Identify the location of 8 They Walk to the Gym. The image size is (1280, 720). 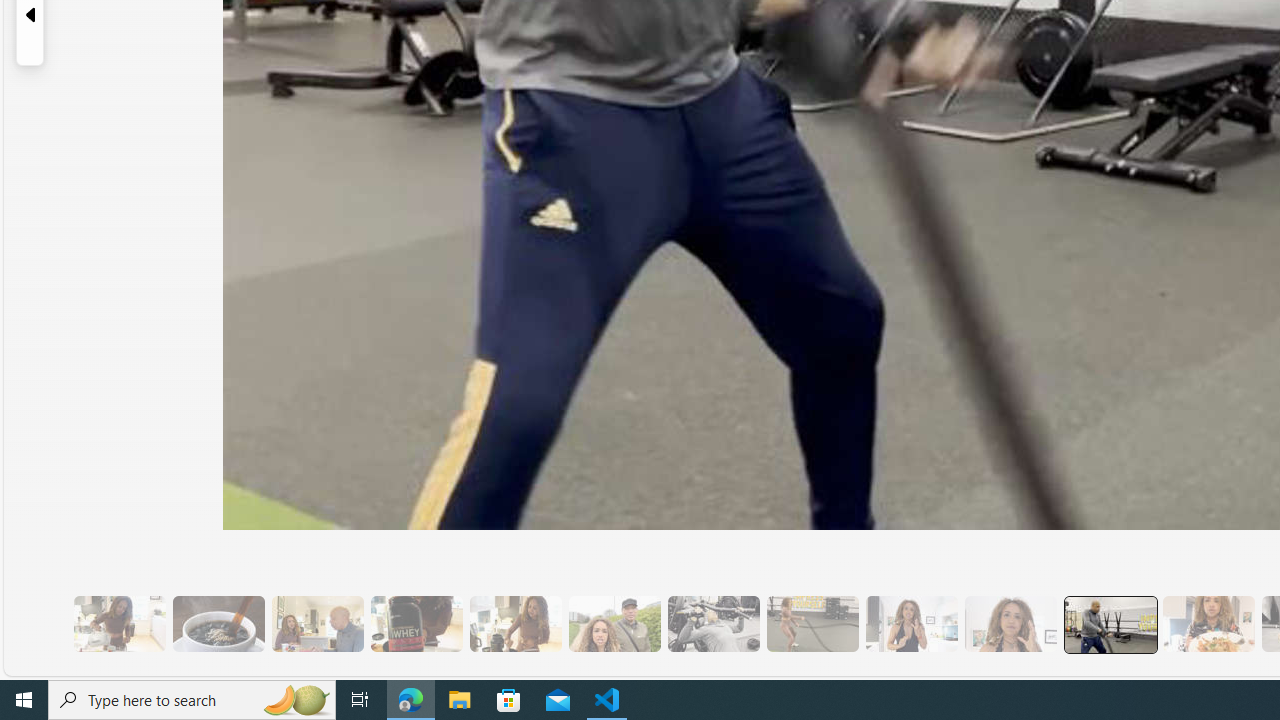
(614, 624).